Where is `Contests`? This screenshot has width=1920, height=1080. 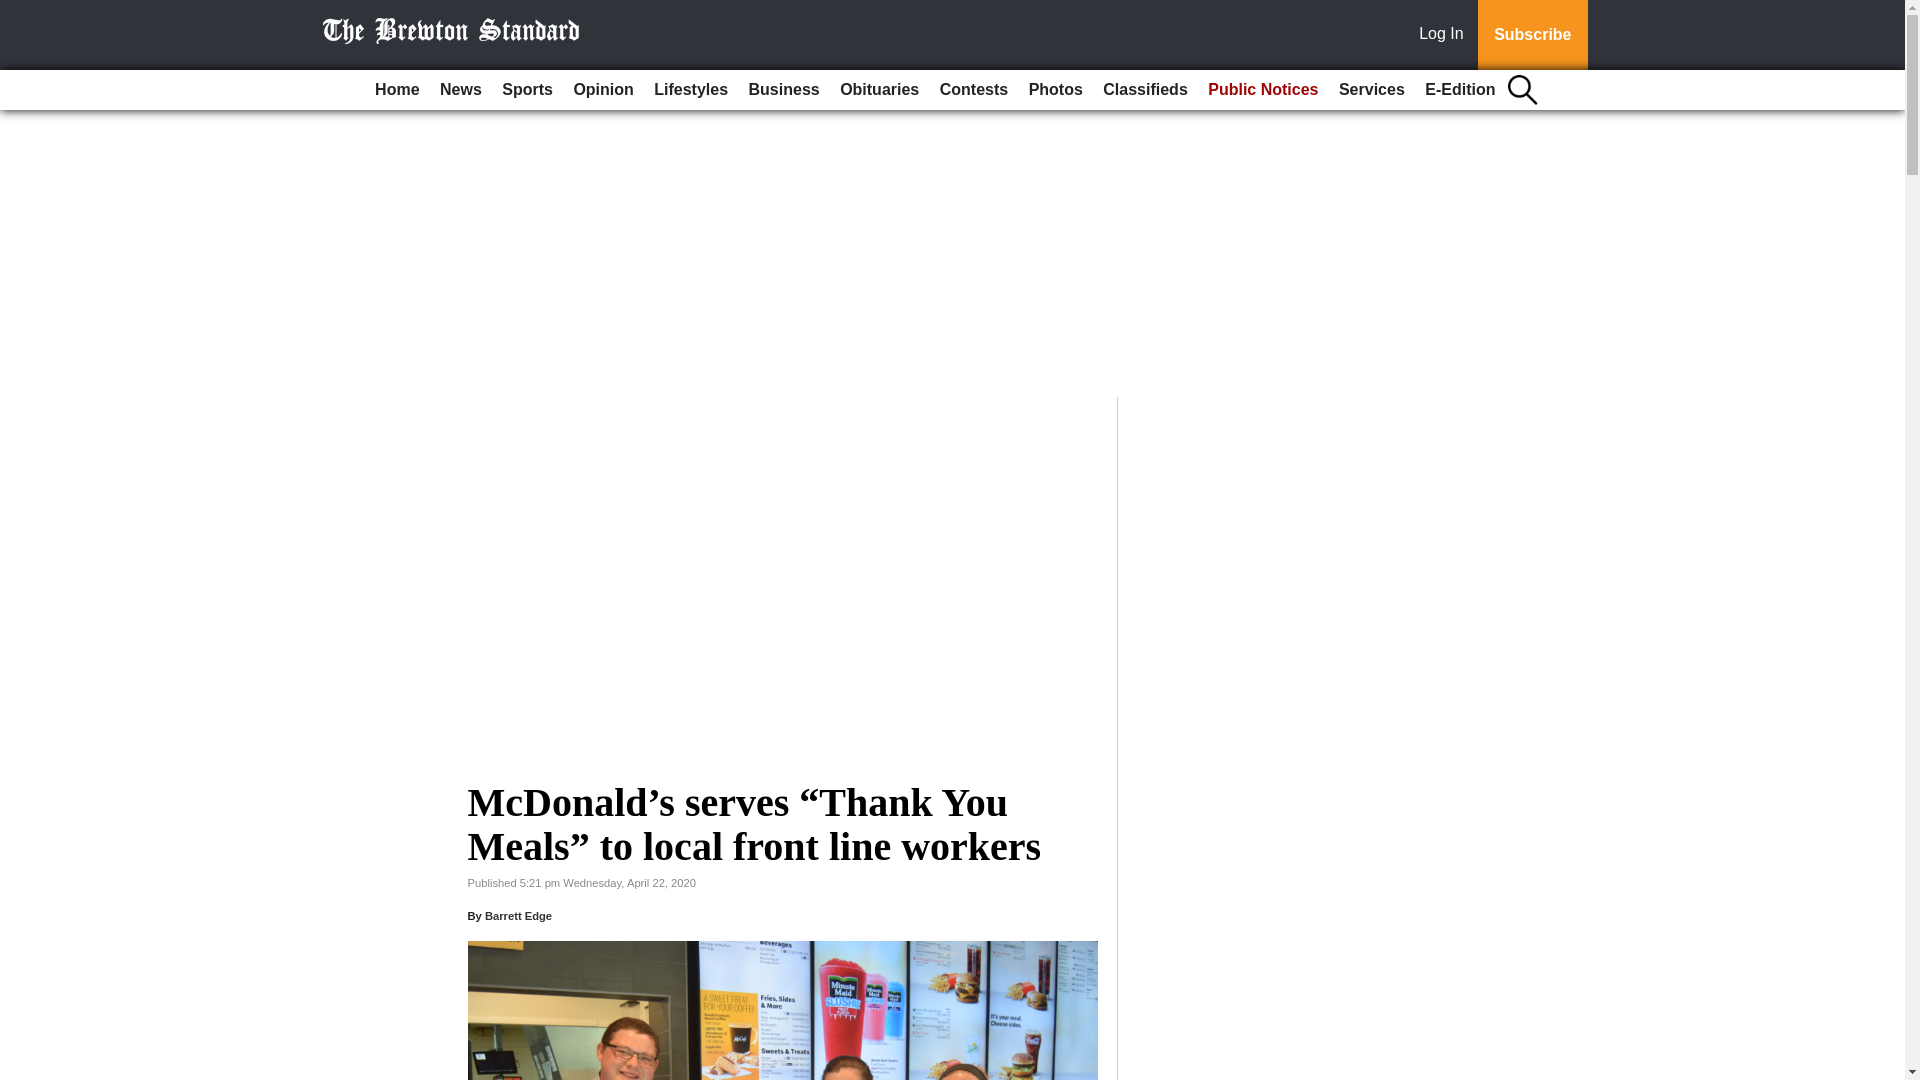
Contests is located at coordinates (973, 90).